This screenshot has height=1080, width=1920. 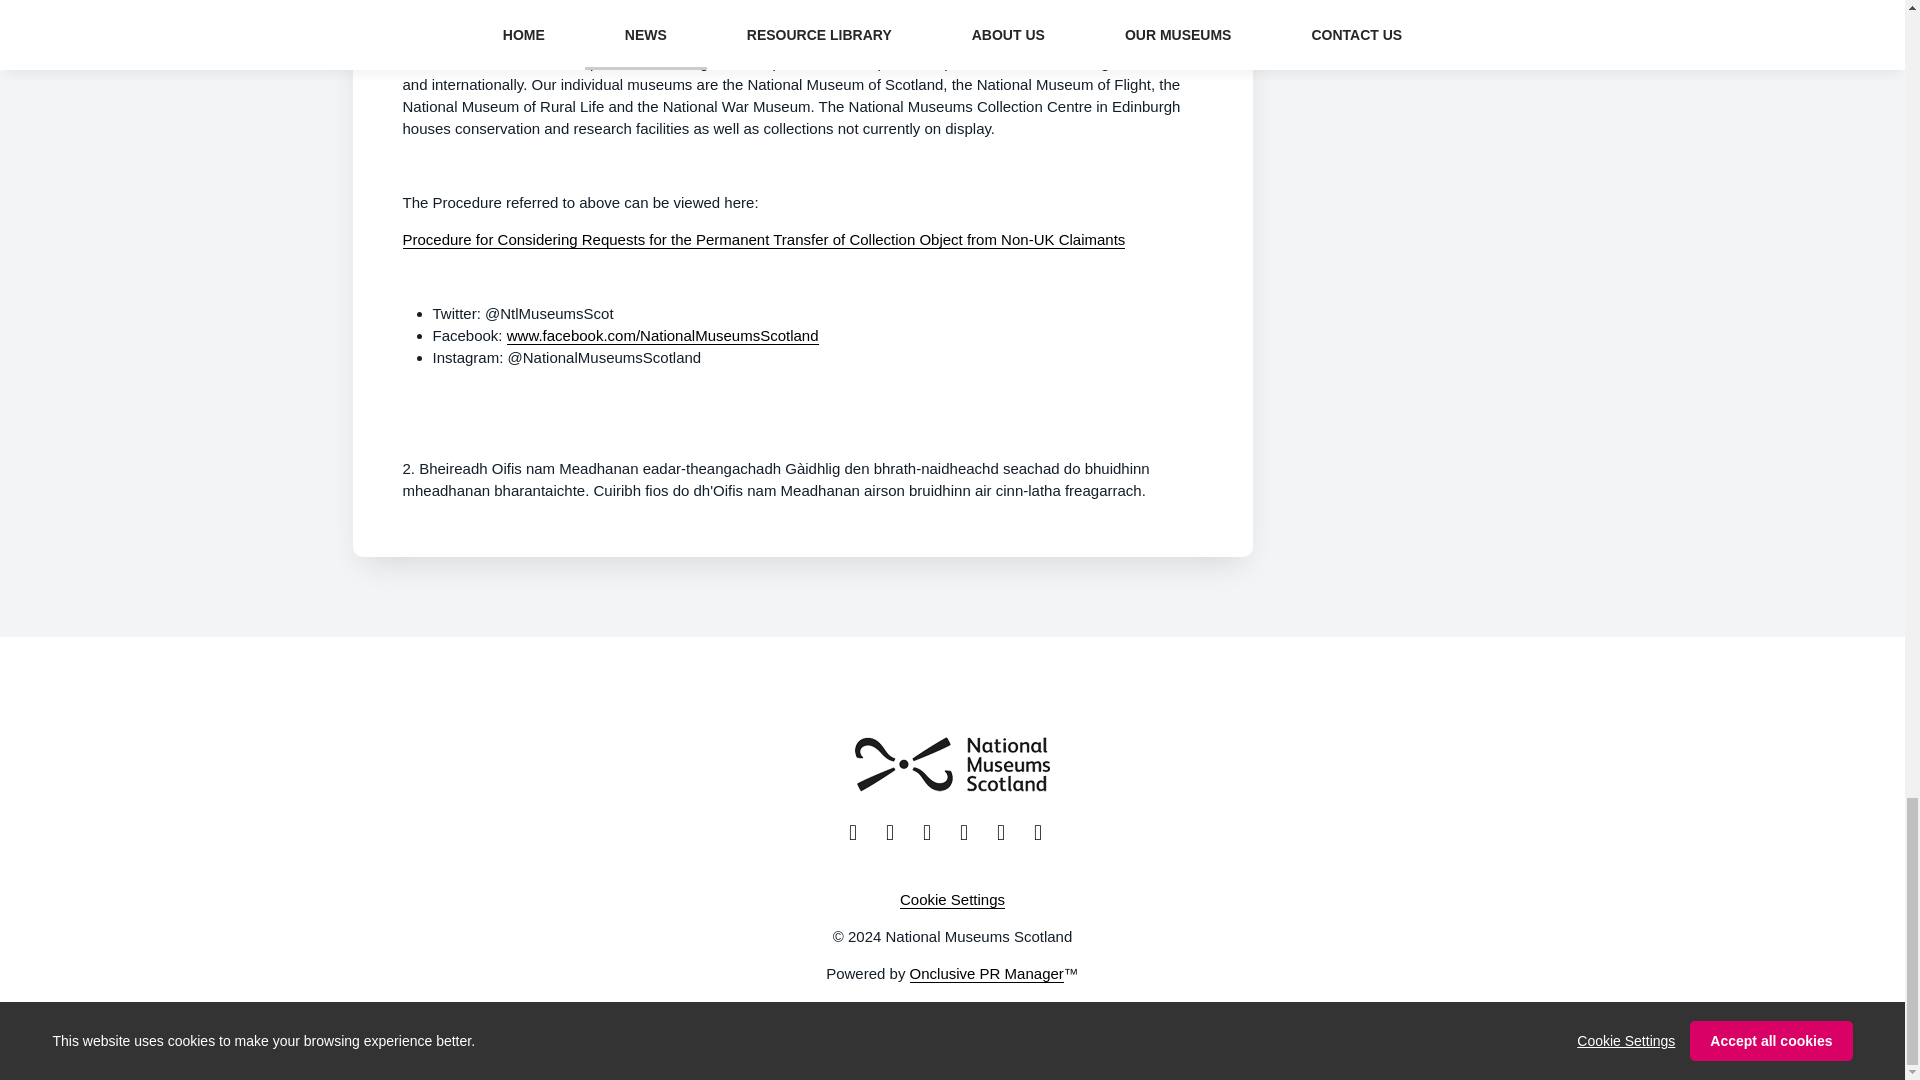 I want to click on YouTube, so click(x=970, y=832).